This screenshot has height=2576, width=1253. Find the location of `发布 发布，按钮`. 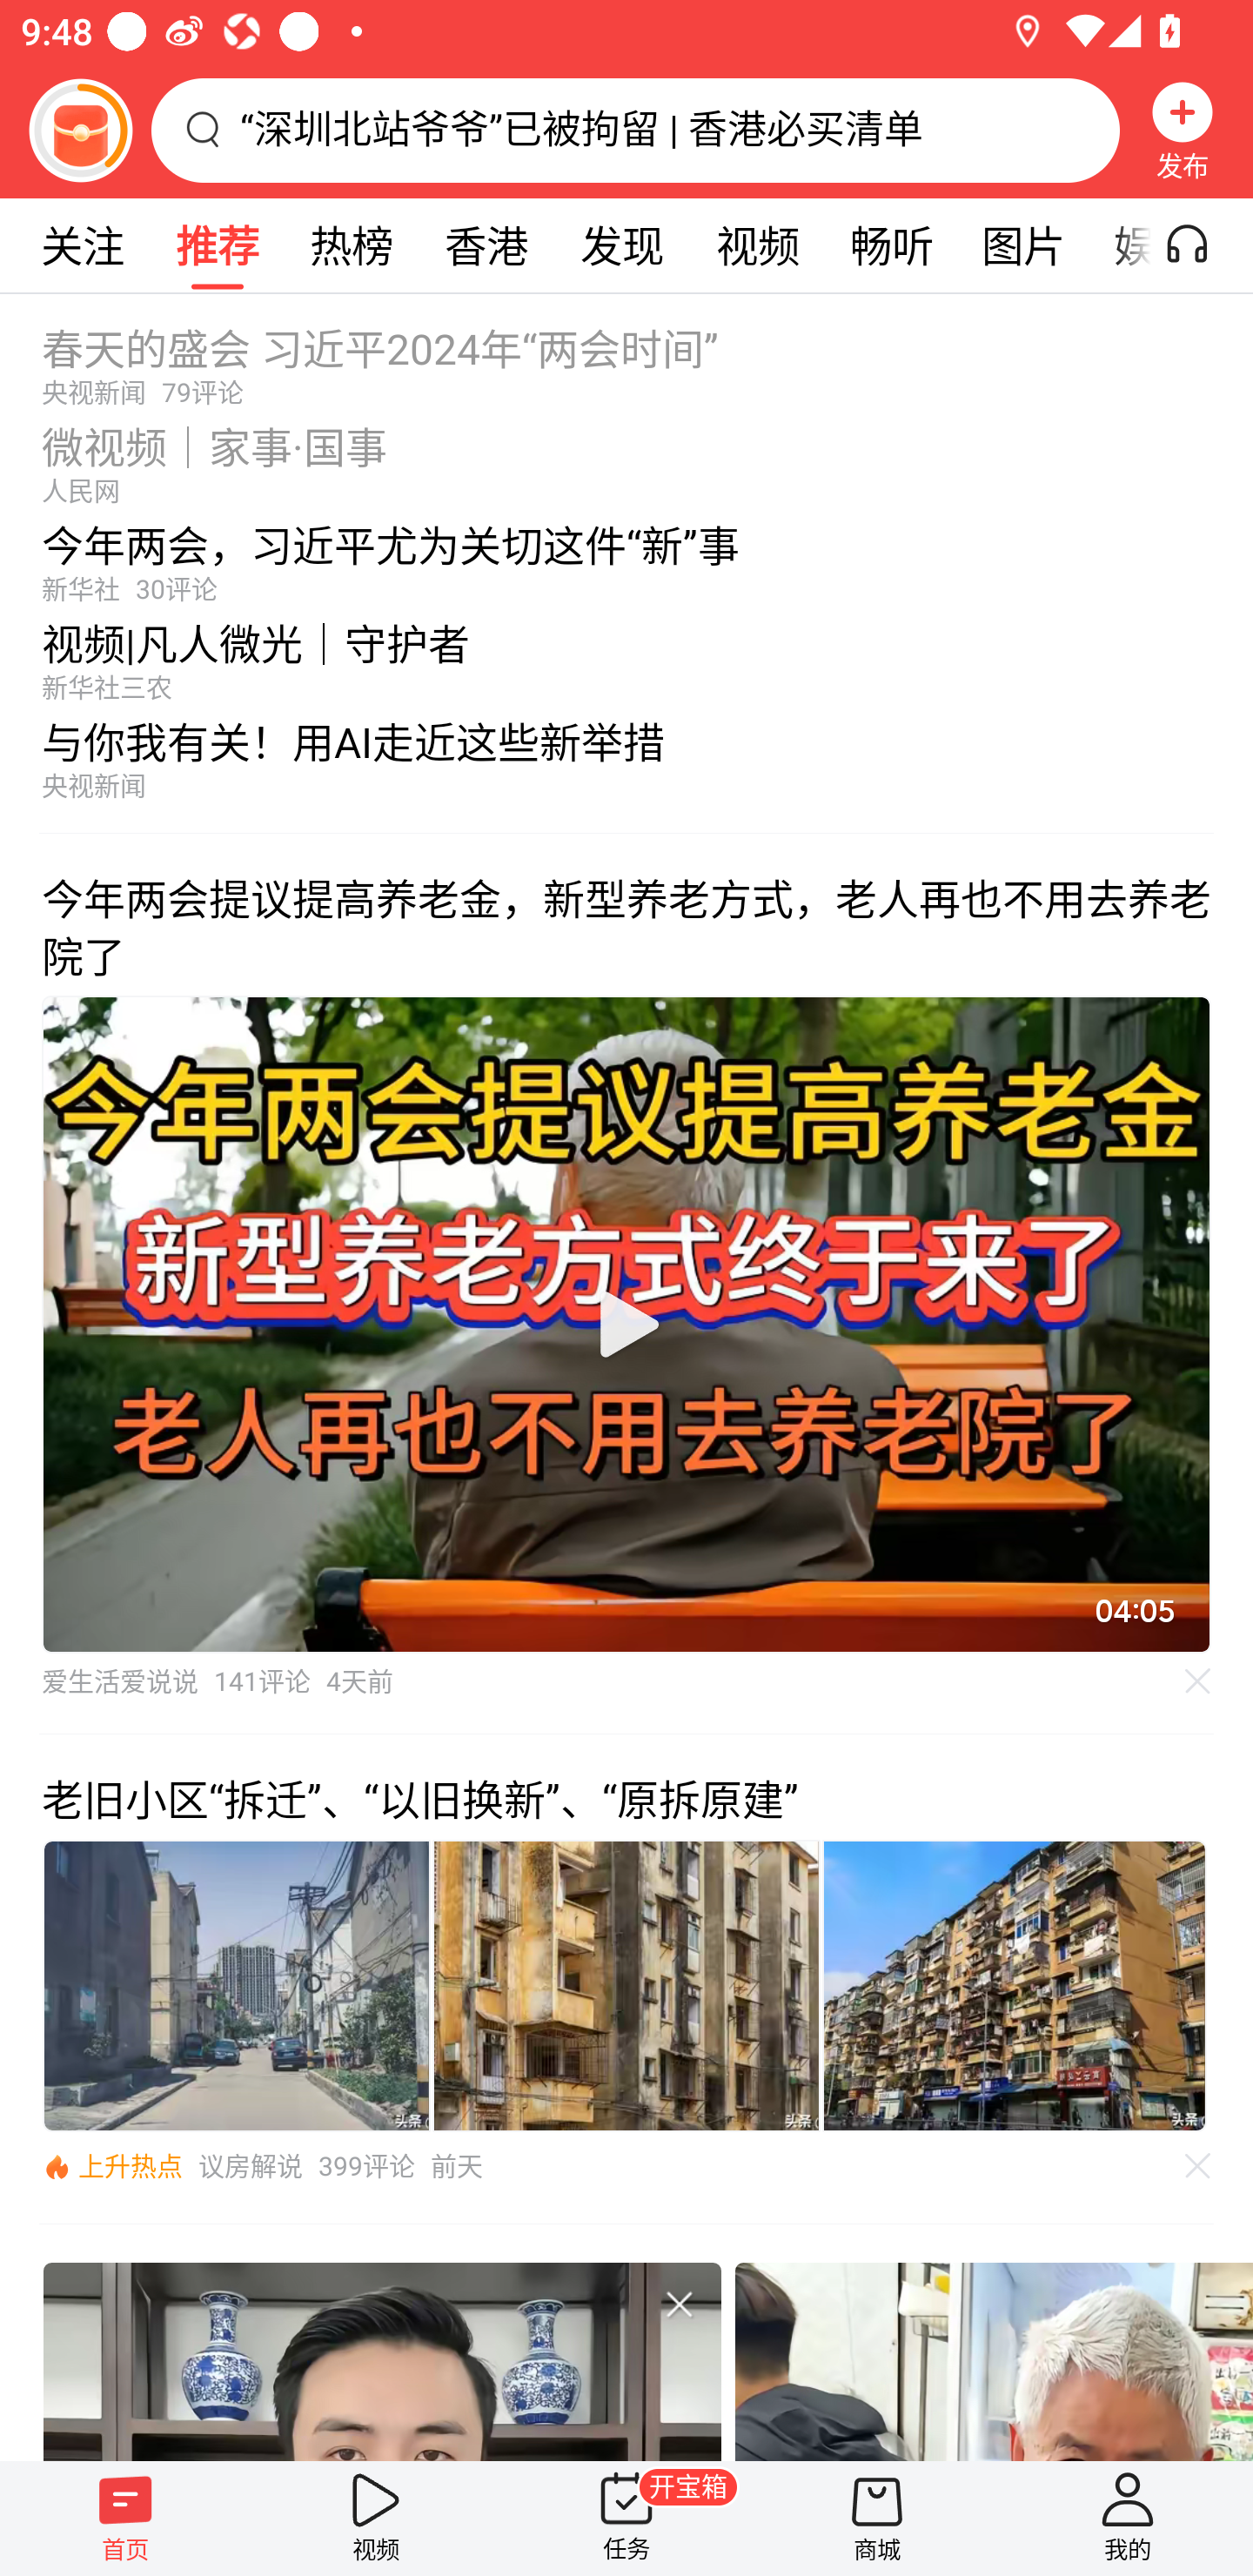

发布 发布，按钮 is located at coordinates (1183, 130).